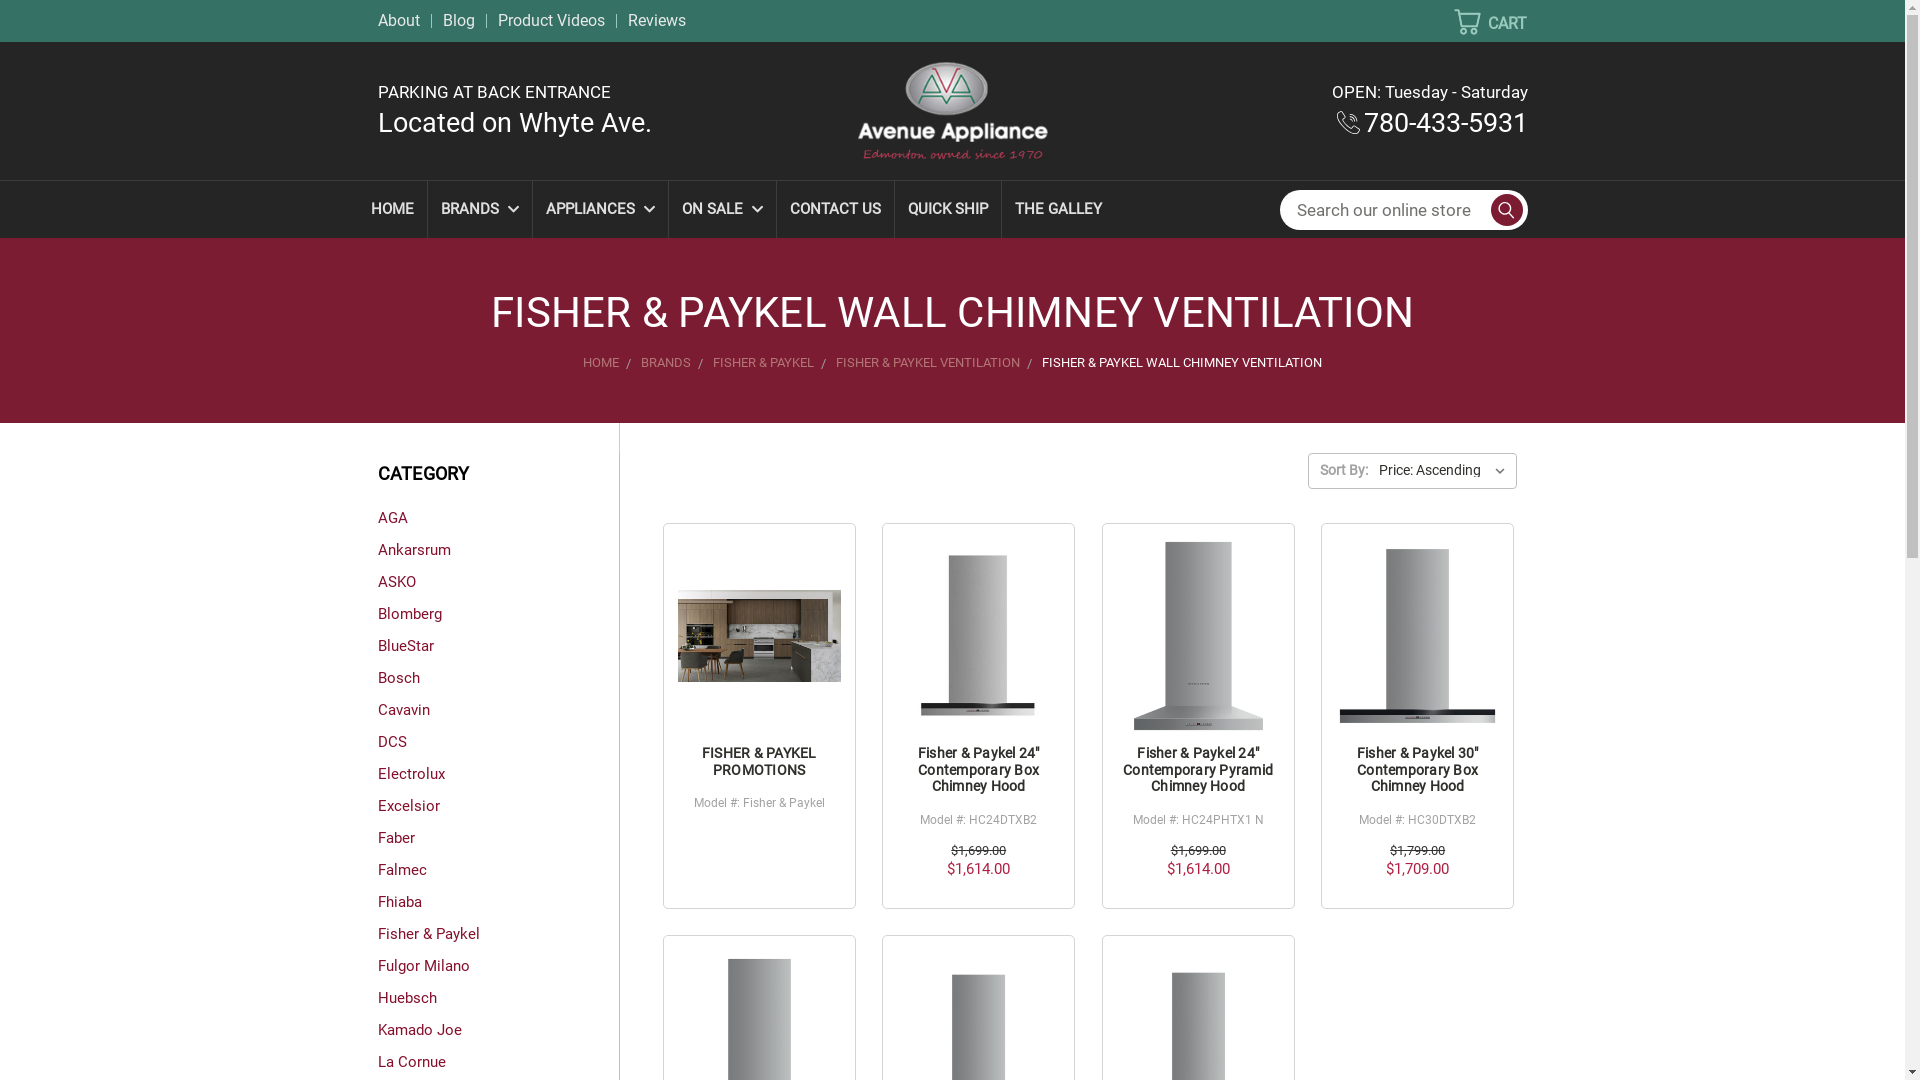 The height and width of the screenshot is (1080, 1920). I want to click on Fhiaba, so click(499, 902).